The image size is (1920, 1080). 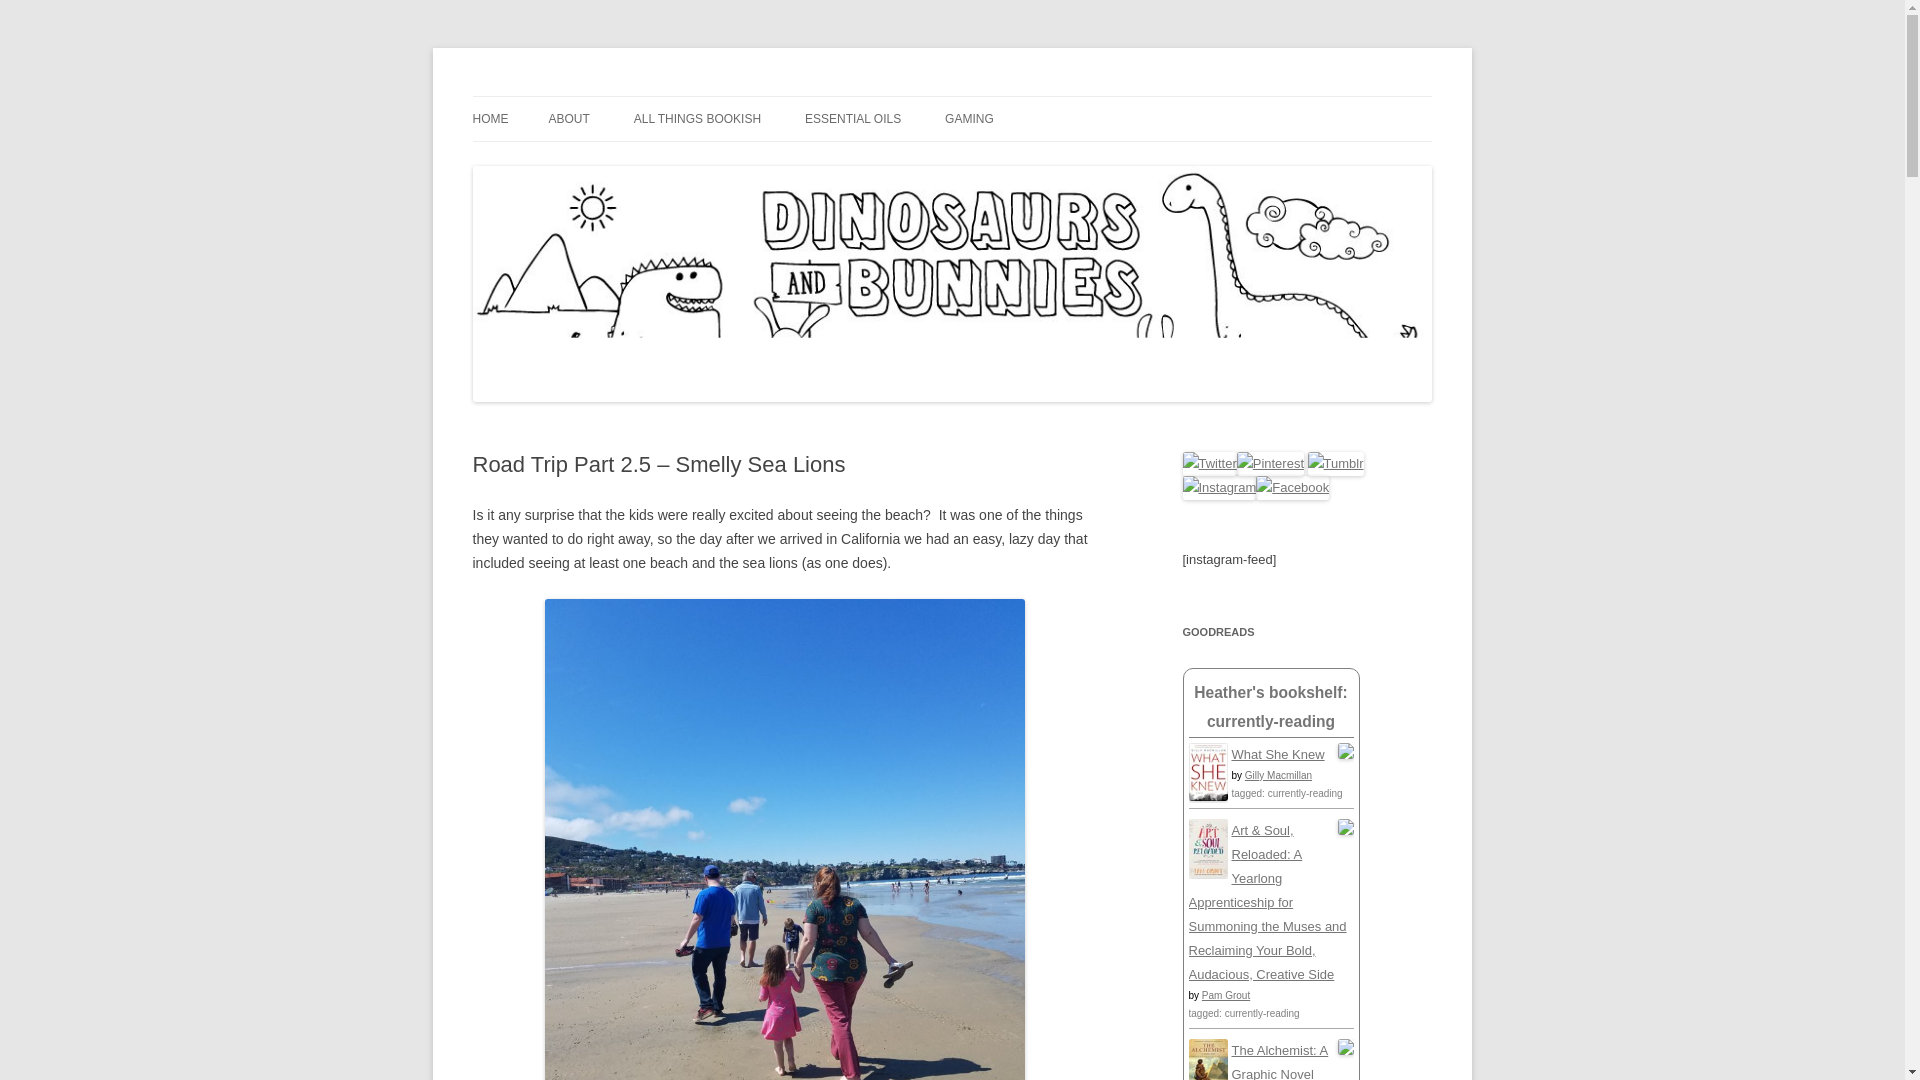 What do you see at coordinates (696, 119) in the screenshot?
I see `ALL THINGS BOOKISH` at bounding box center [696, 119].